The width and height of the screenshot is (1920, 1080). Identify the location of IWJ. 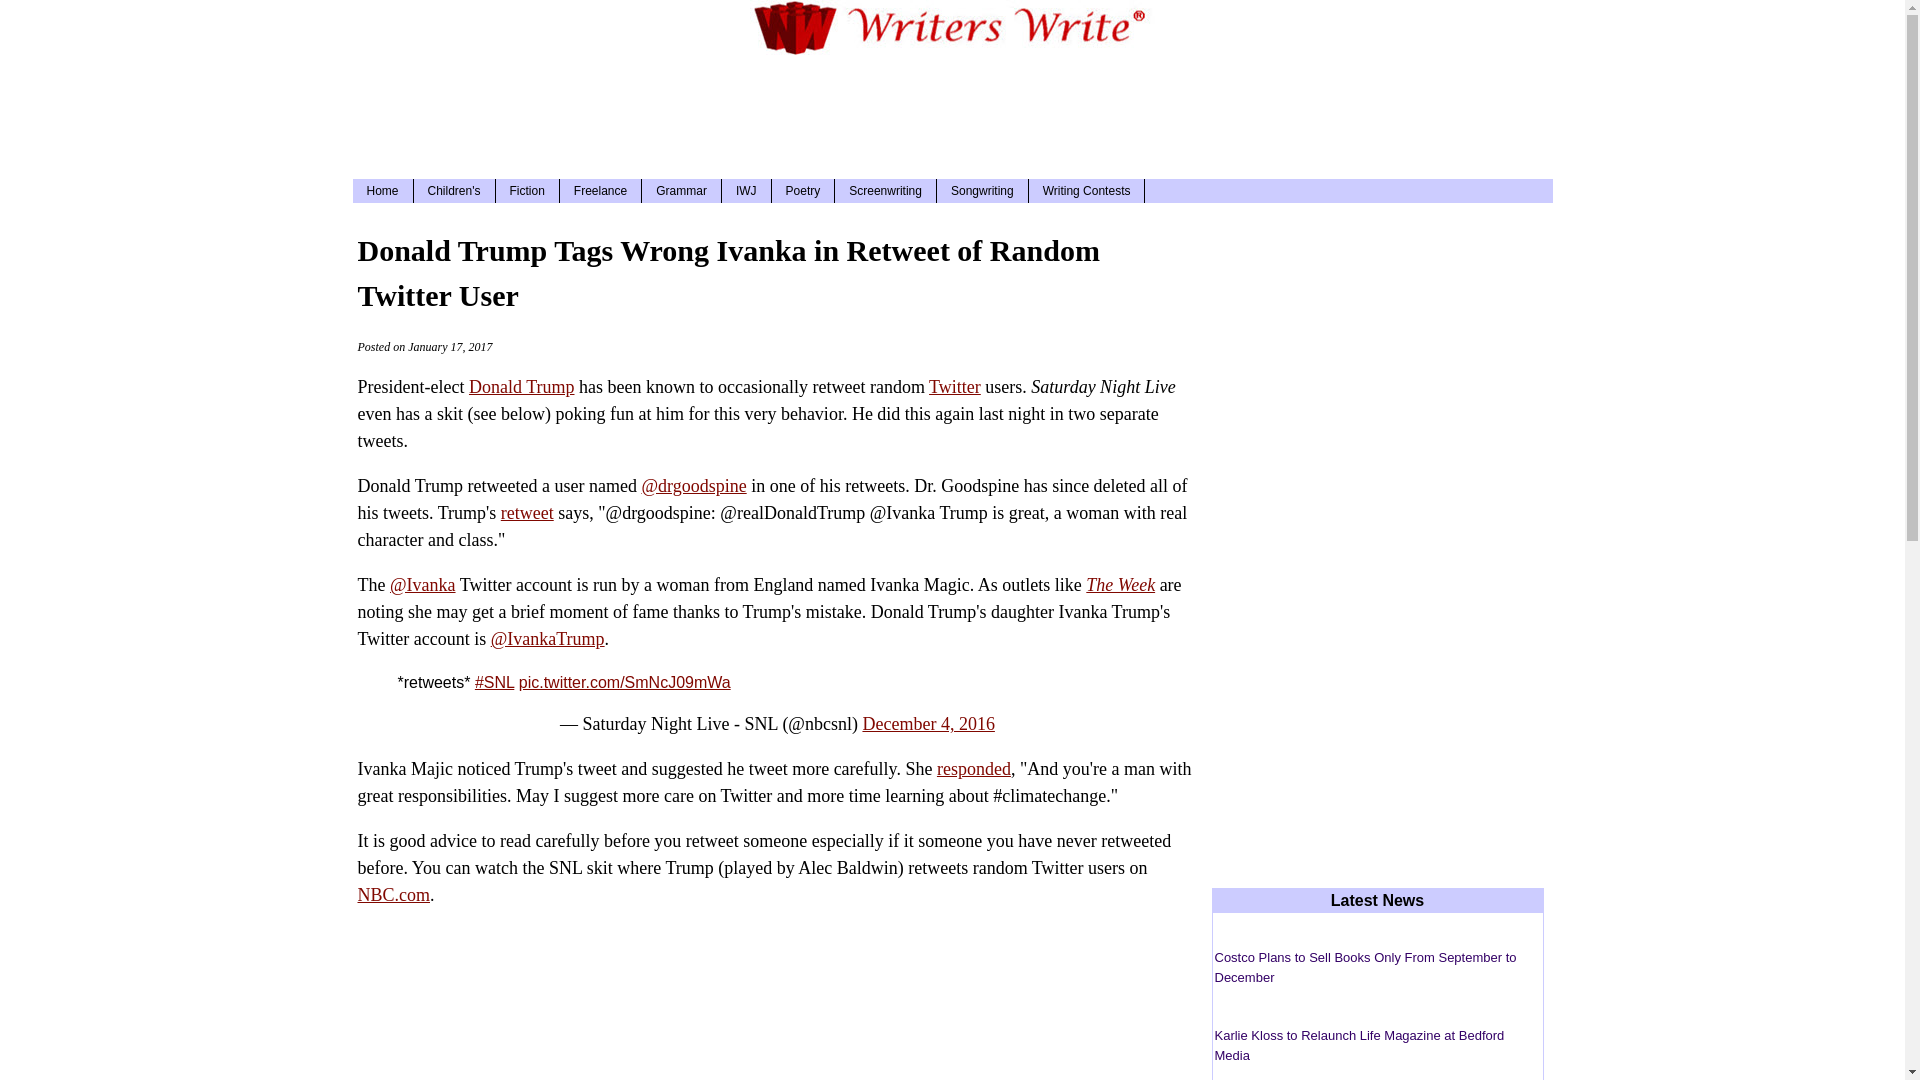
(746, 191).